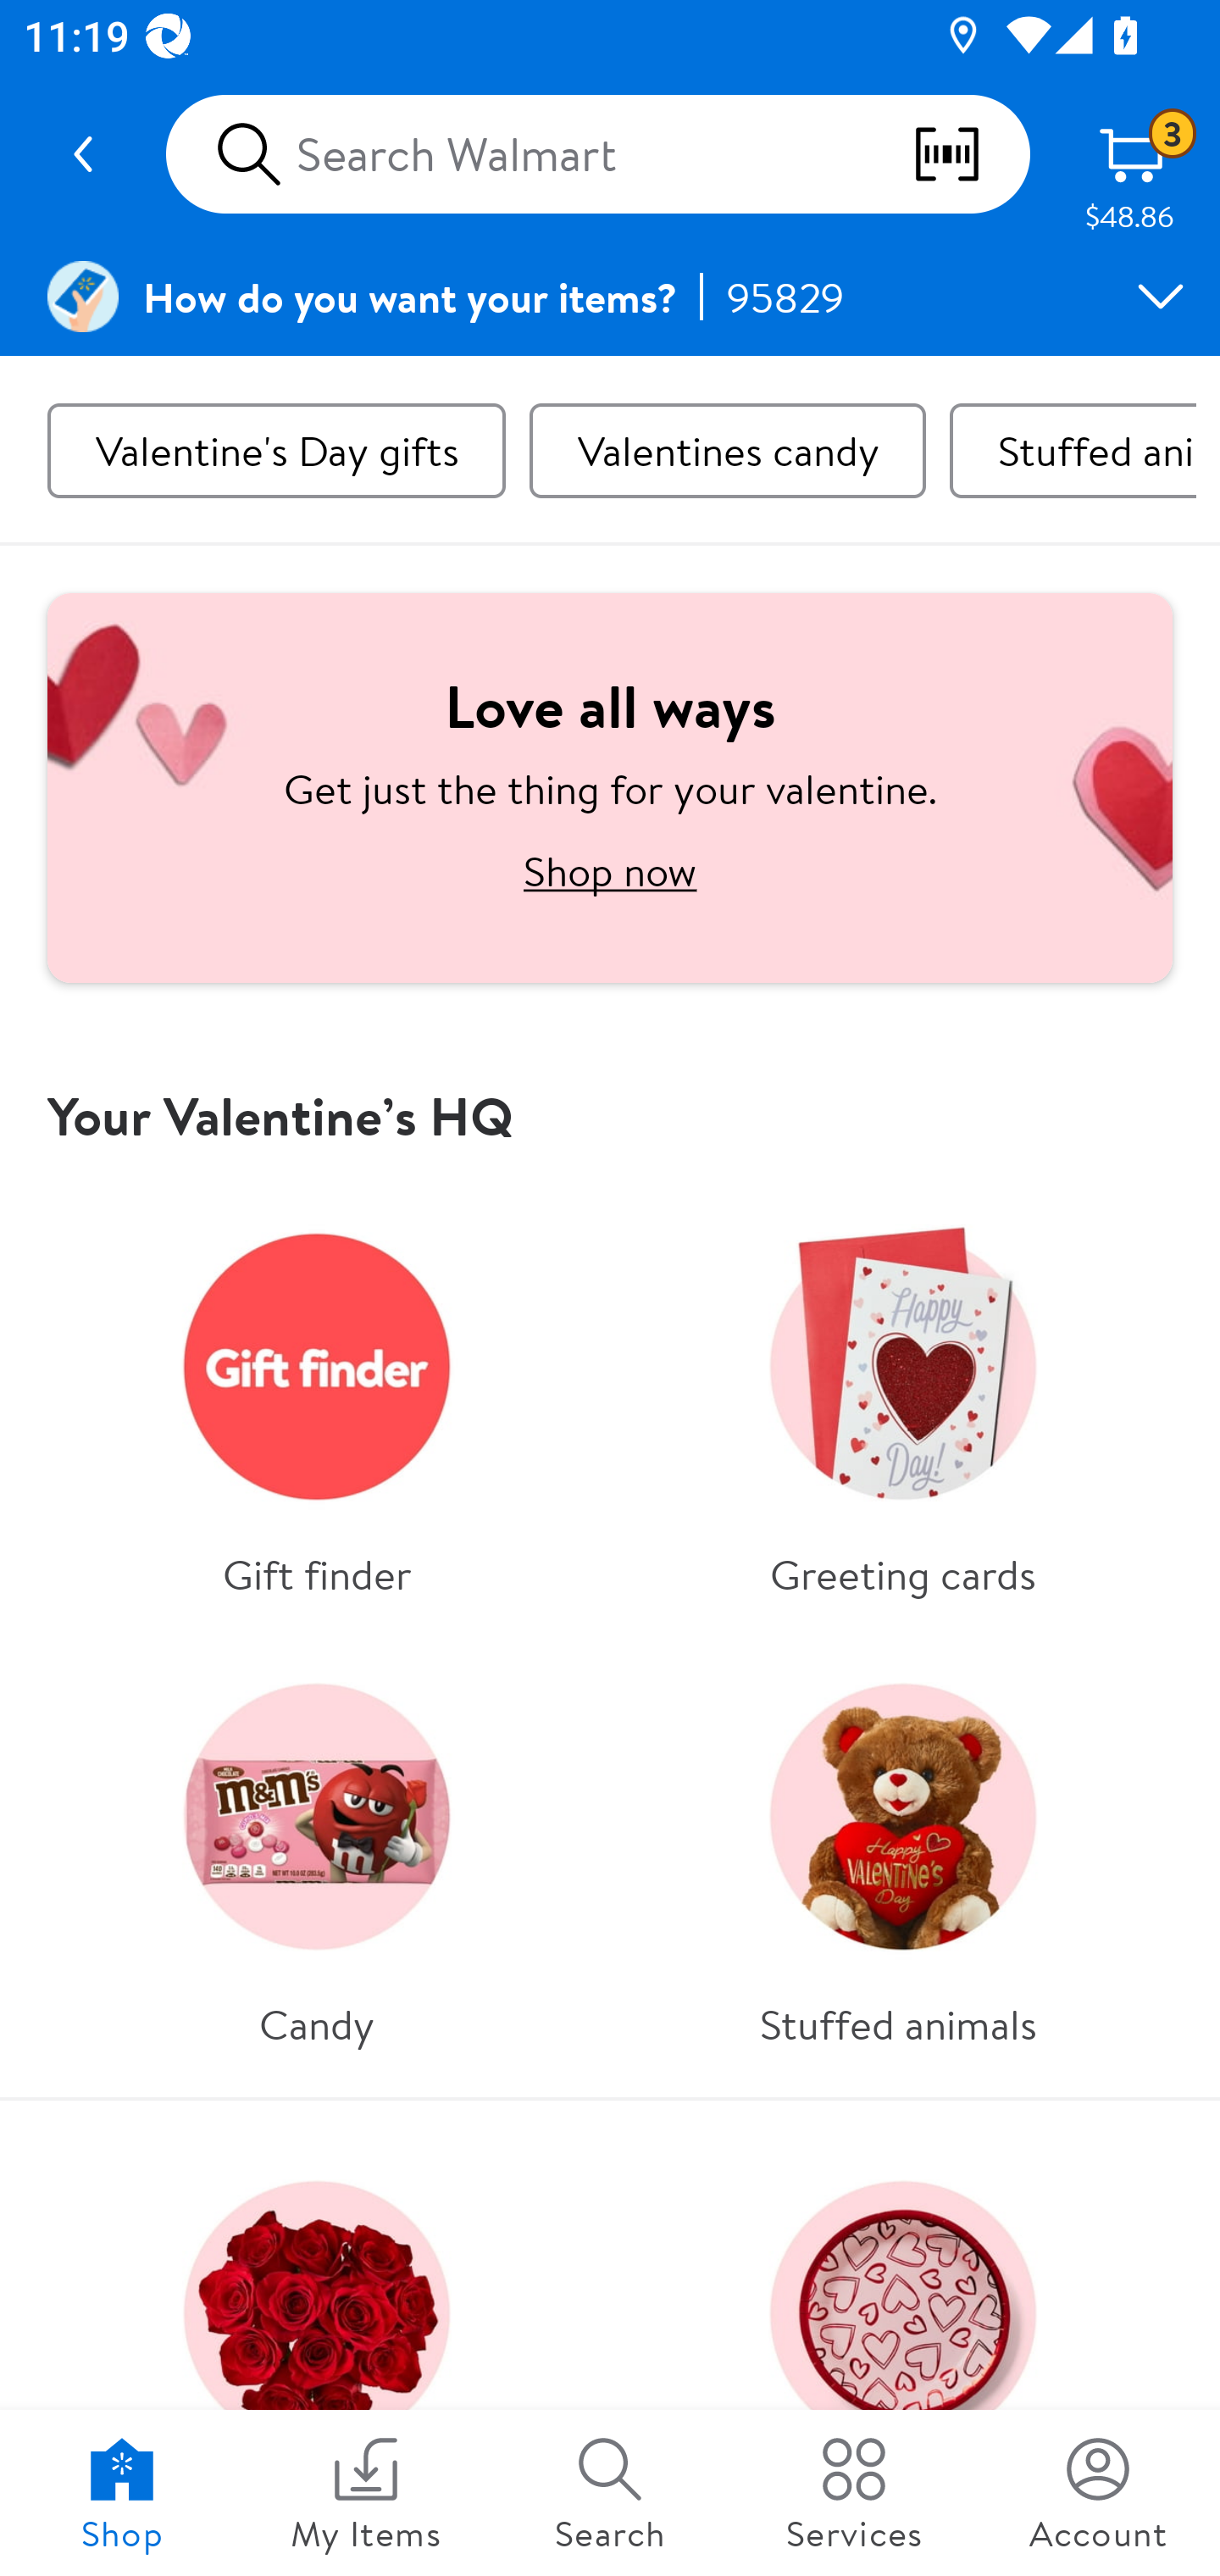 Image resolution: width=1220 pixels, height=2576 pixels. Describe the element at coordinates (854, 2493) in the screenshot. I see `Services` at that location.